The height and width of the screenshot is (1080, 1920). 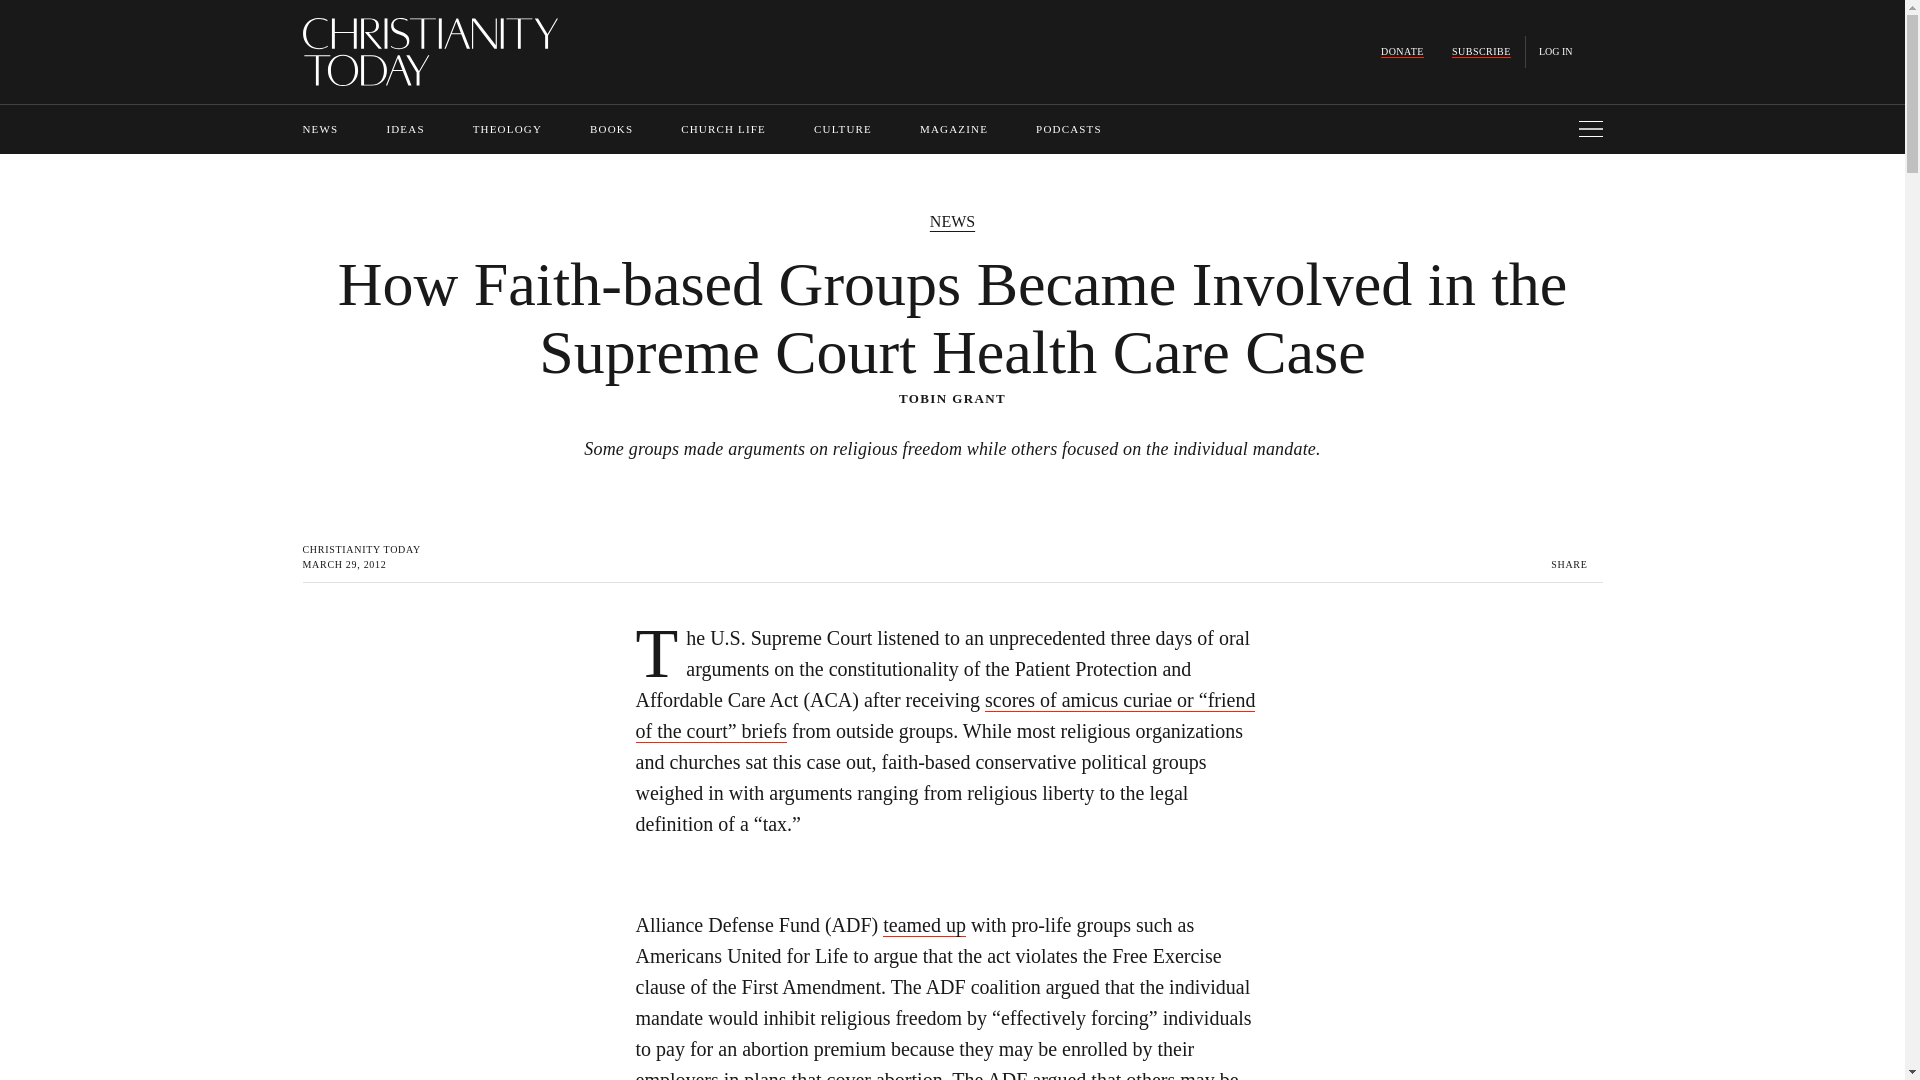 I want to click on SUBSCRIBE, so click(x=1481, y=52).